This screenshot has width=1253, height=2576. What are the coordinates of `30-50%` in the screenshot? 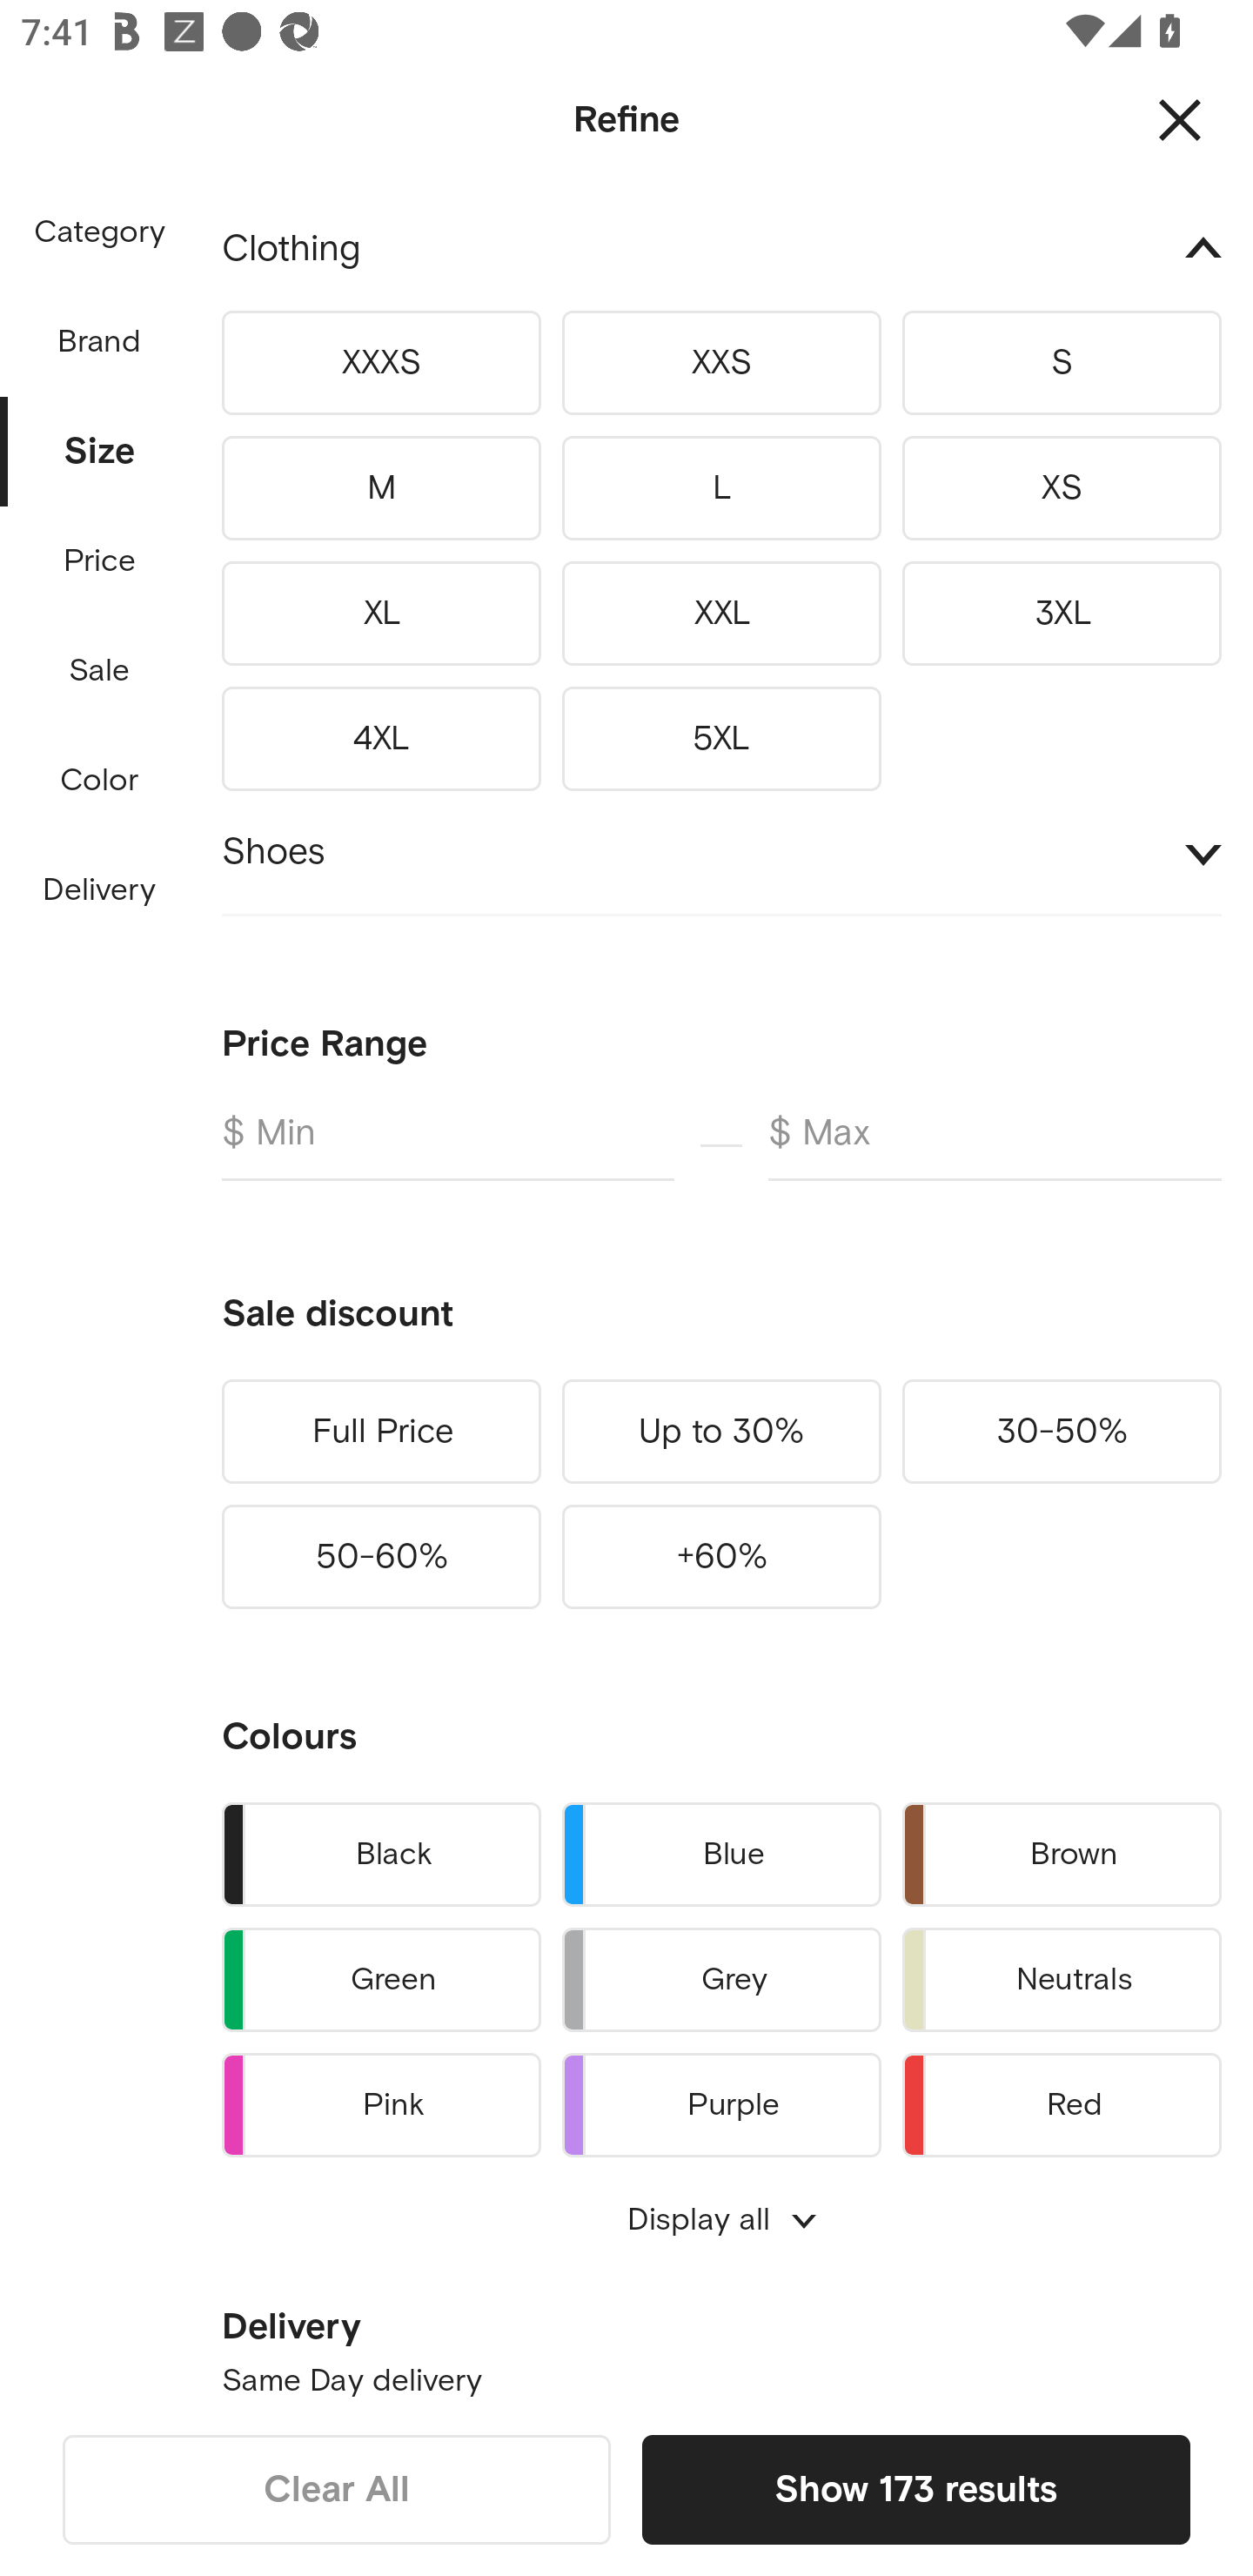 It's located at (1062, 1431).